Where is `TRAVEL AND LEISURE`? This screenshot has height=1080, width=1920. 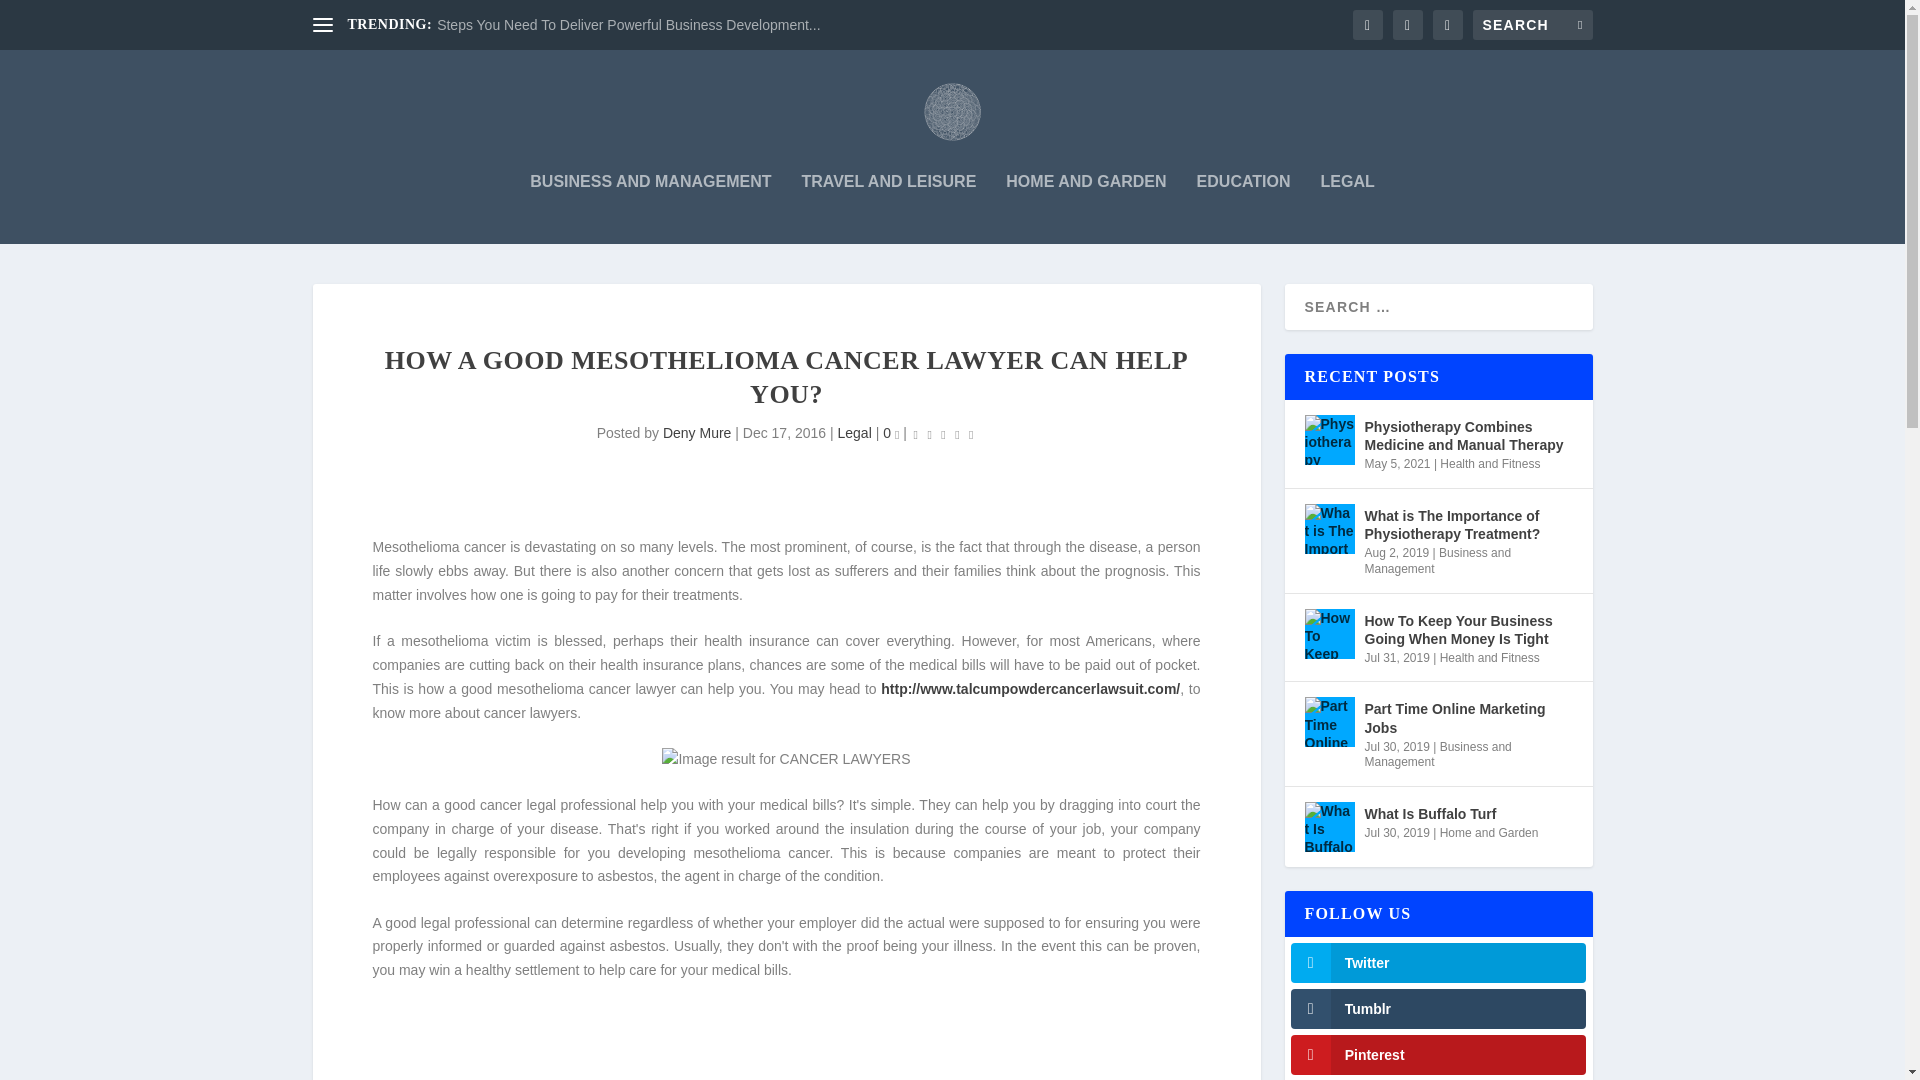
TRAVEL AND LEISURE is located at coordinates (888, 208).